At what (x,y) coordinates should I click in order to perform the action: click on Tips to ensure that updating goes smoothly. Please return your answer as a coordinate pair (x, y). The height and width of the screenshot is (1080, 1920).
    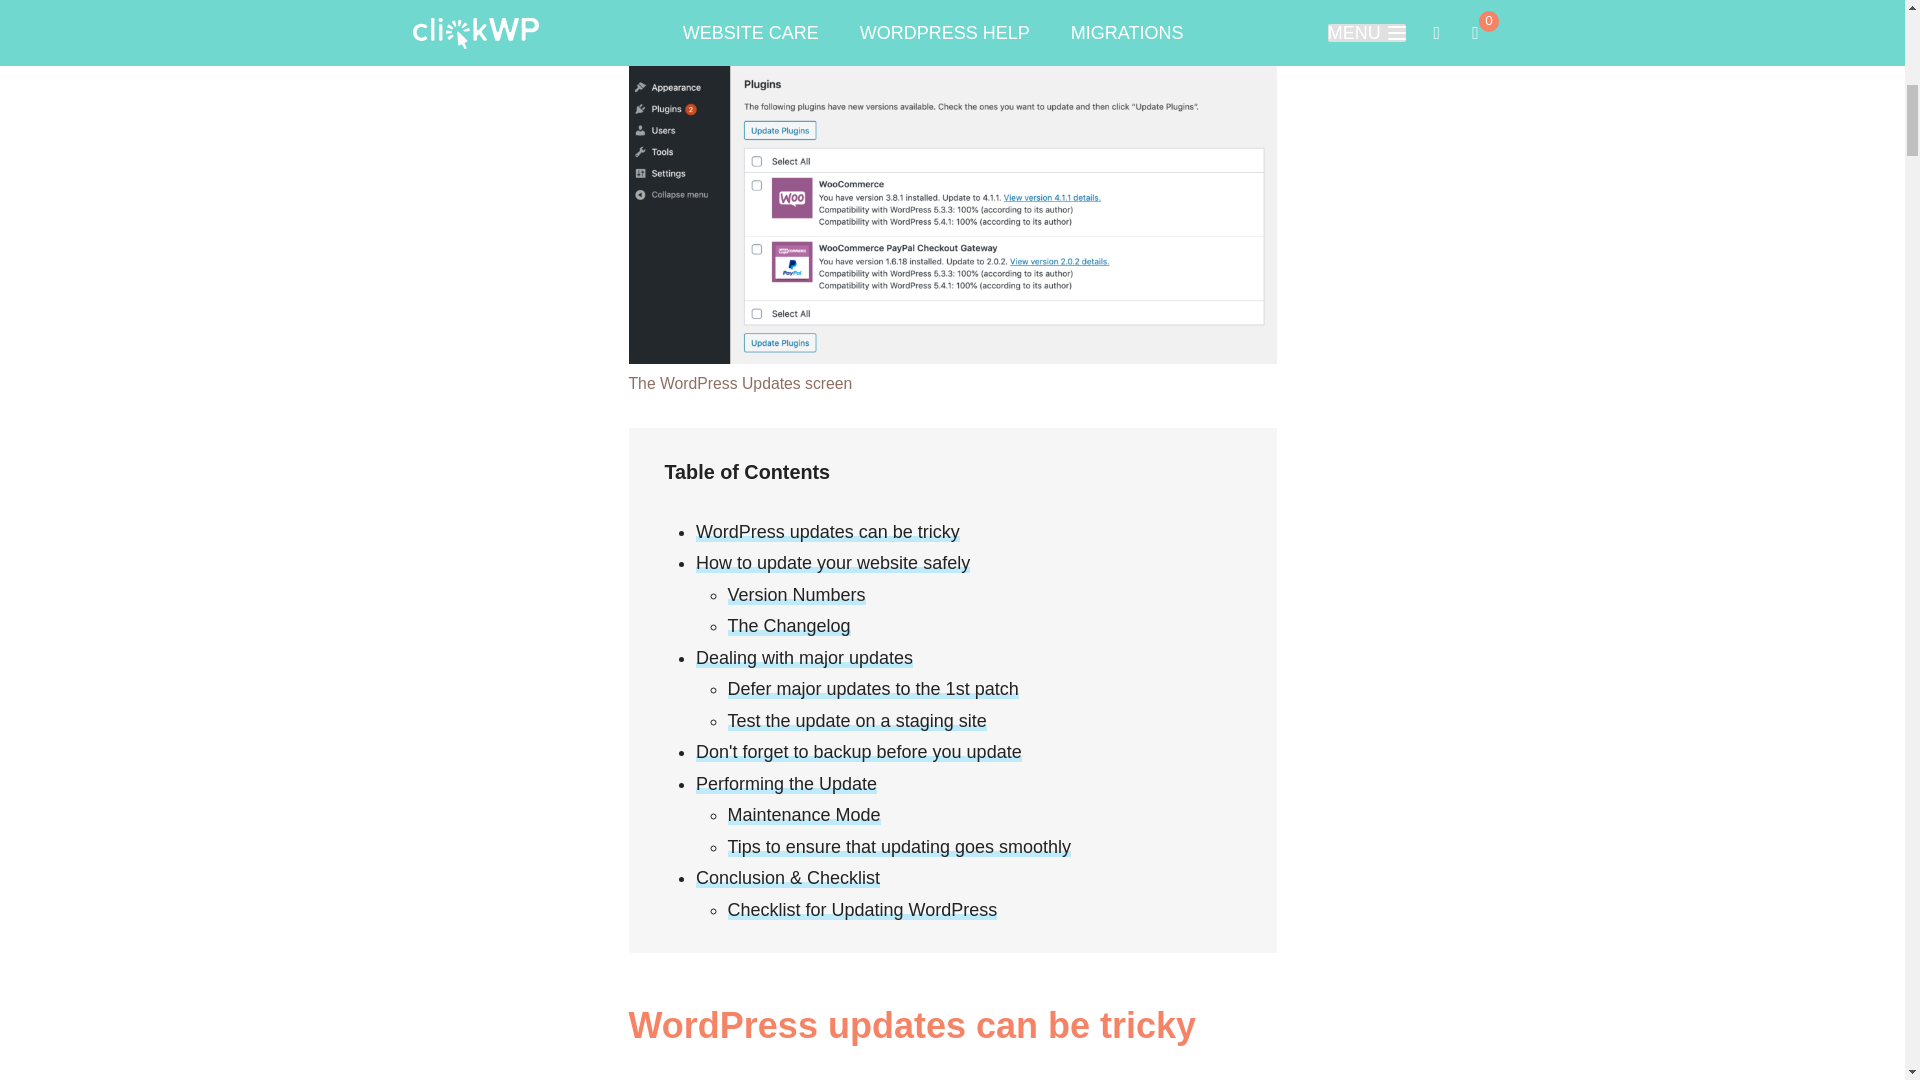
    Looking at the image, I should click on (899, 846).